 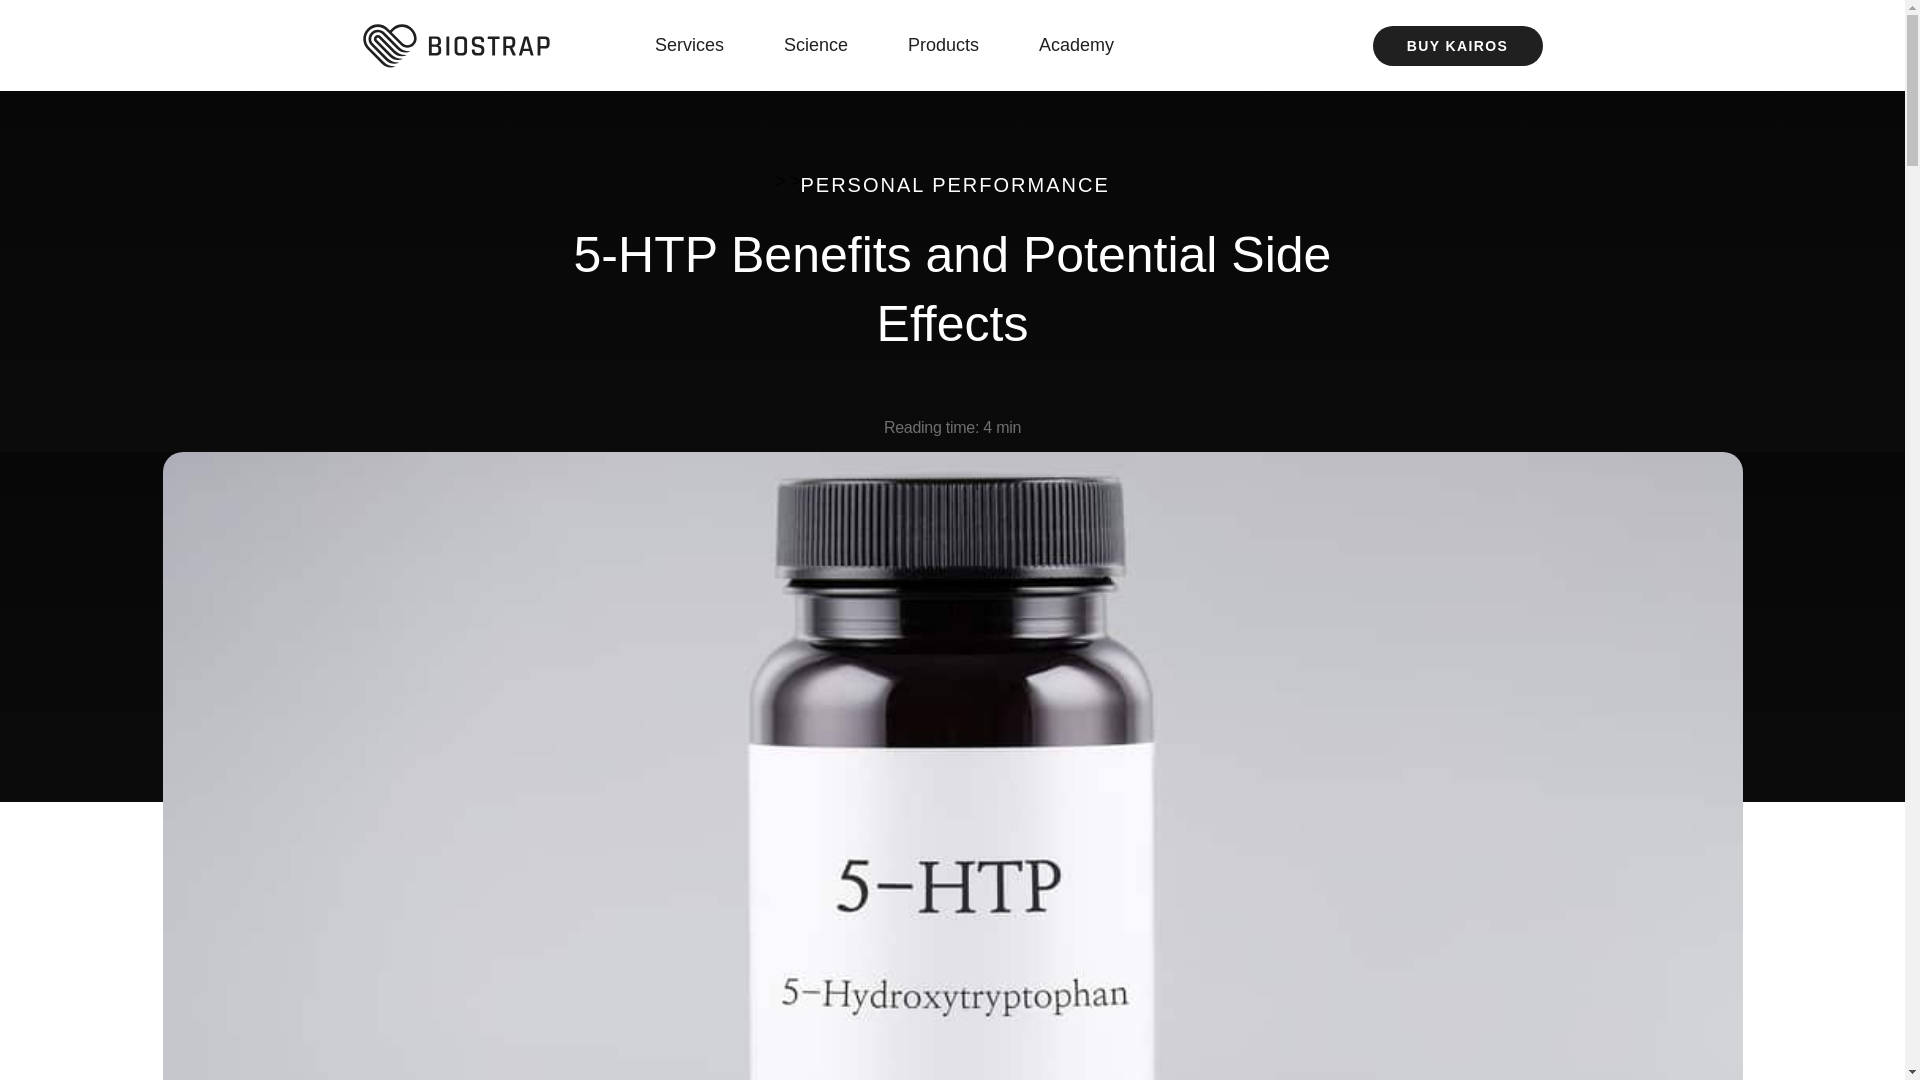 What do you see at coordinates (953, 45) in the screenshot?
I see `Products` at bounding box center [953, 45].